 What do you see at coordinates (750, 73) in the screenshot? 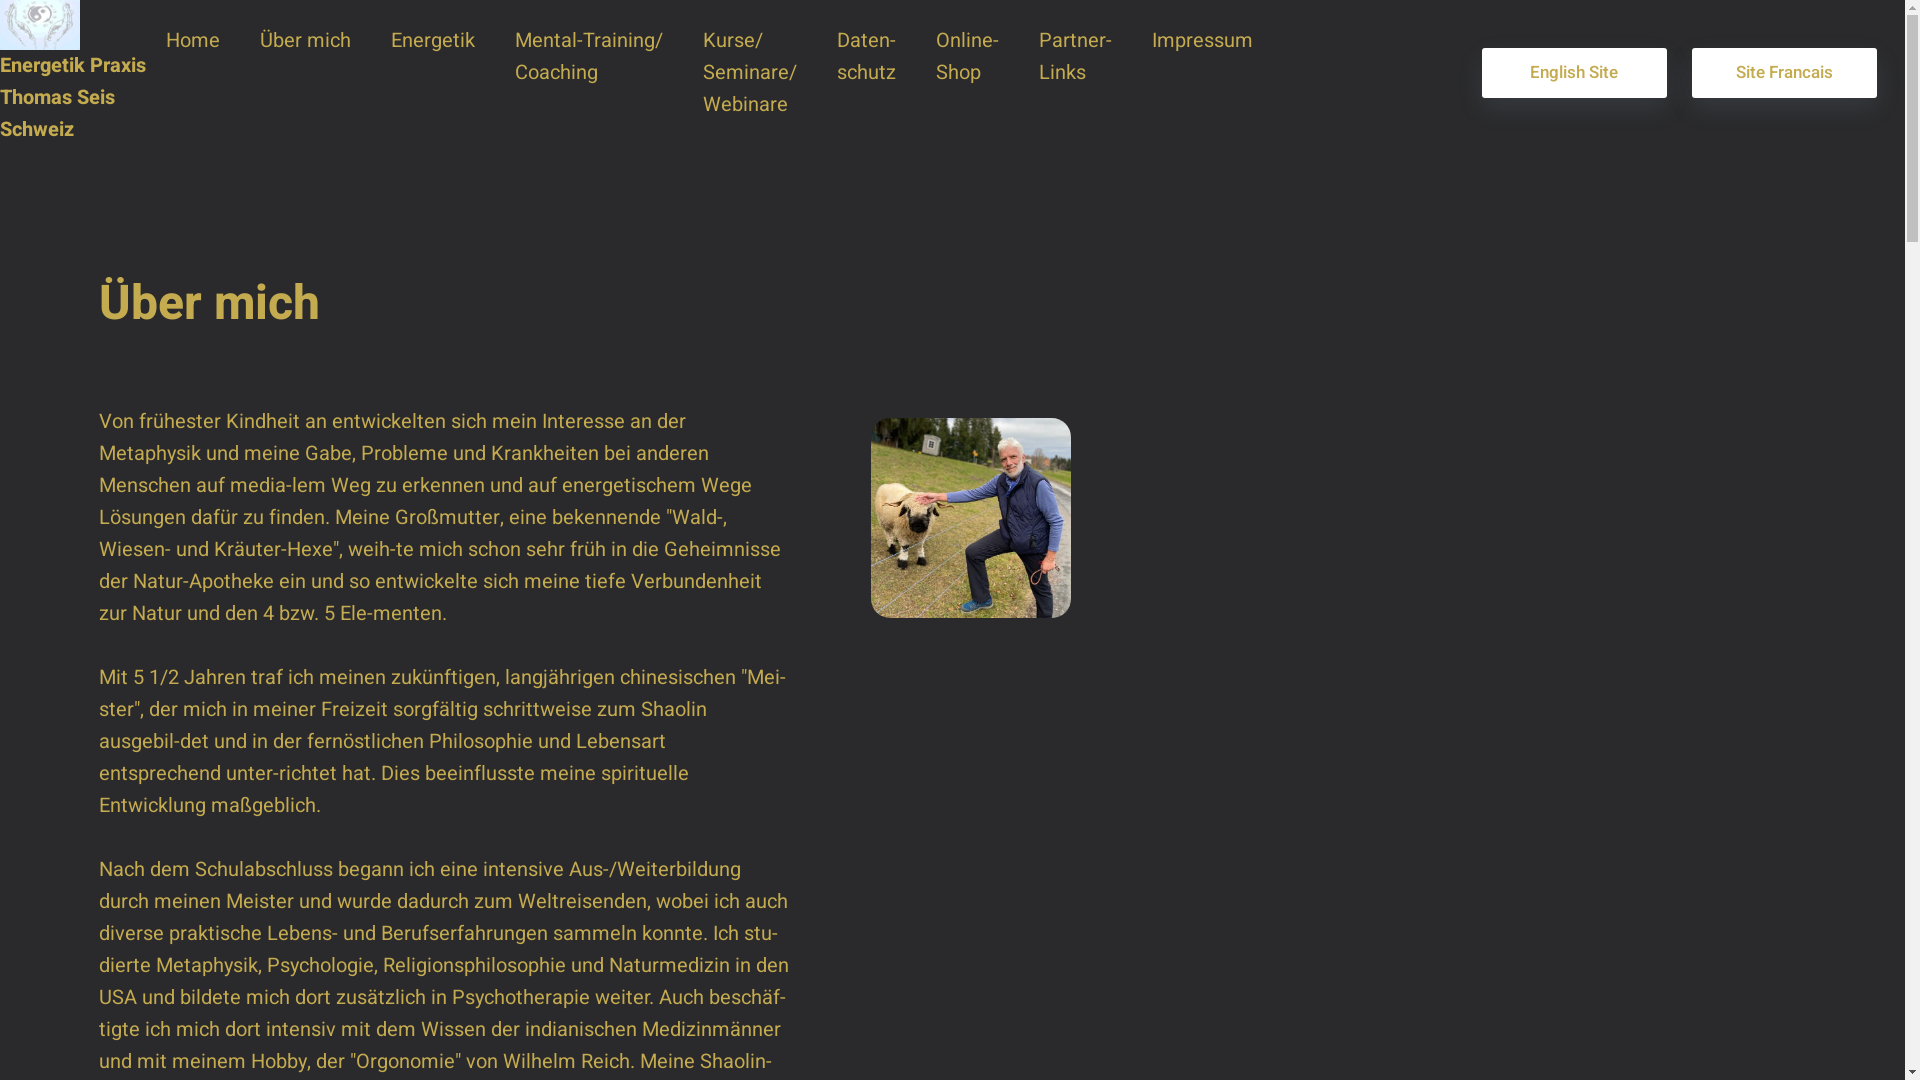
I see `Kurse/
Seminare/
Webinare` at bounding box center [750, 73].